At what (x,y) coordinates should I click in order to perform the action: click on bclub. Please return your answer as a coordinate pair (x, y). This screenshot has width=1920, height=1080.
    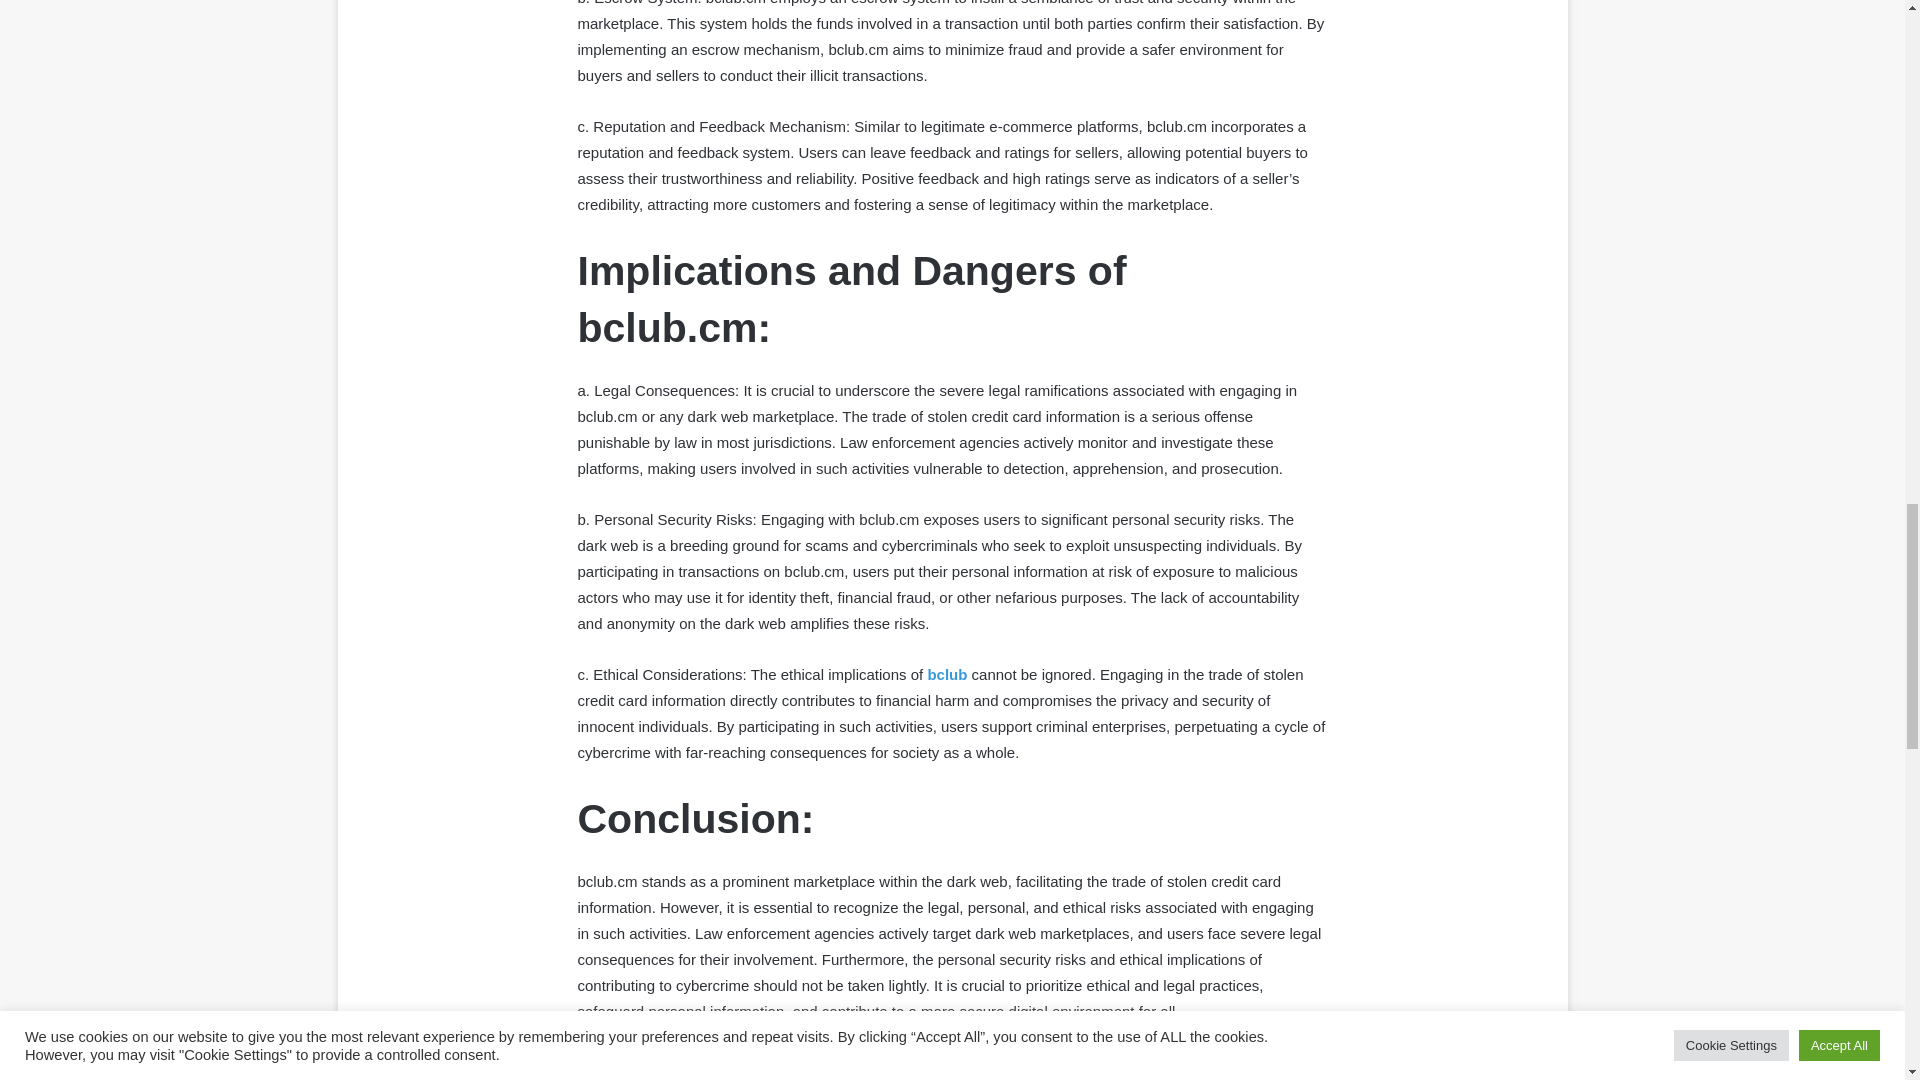
    Looking at the image, I should click on (947, 674).